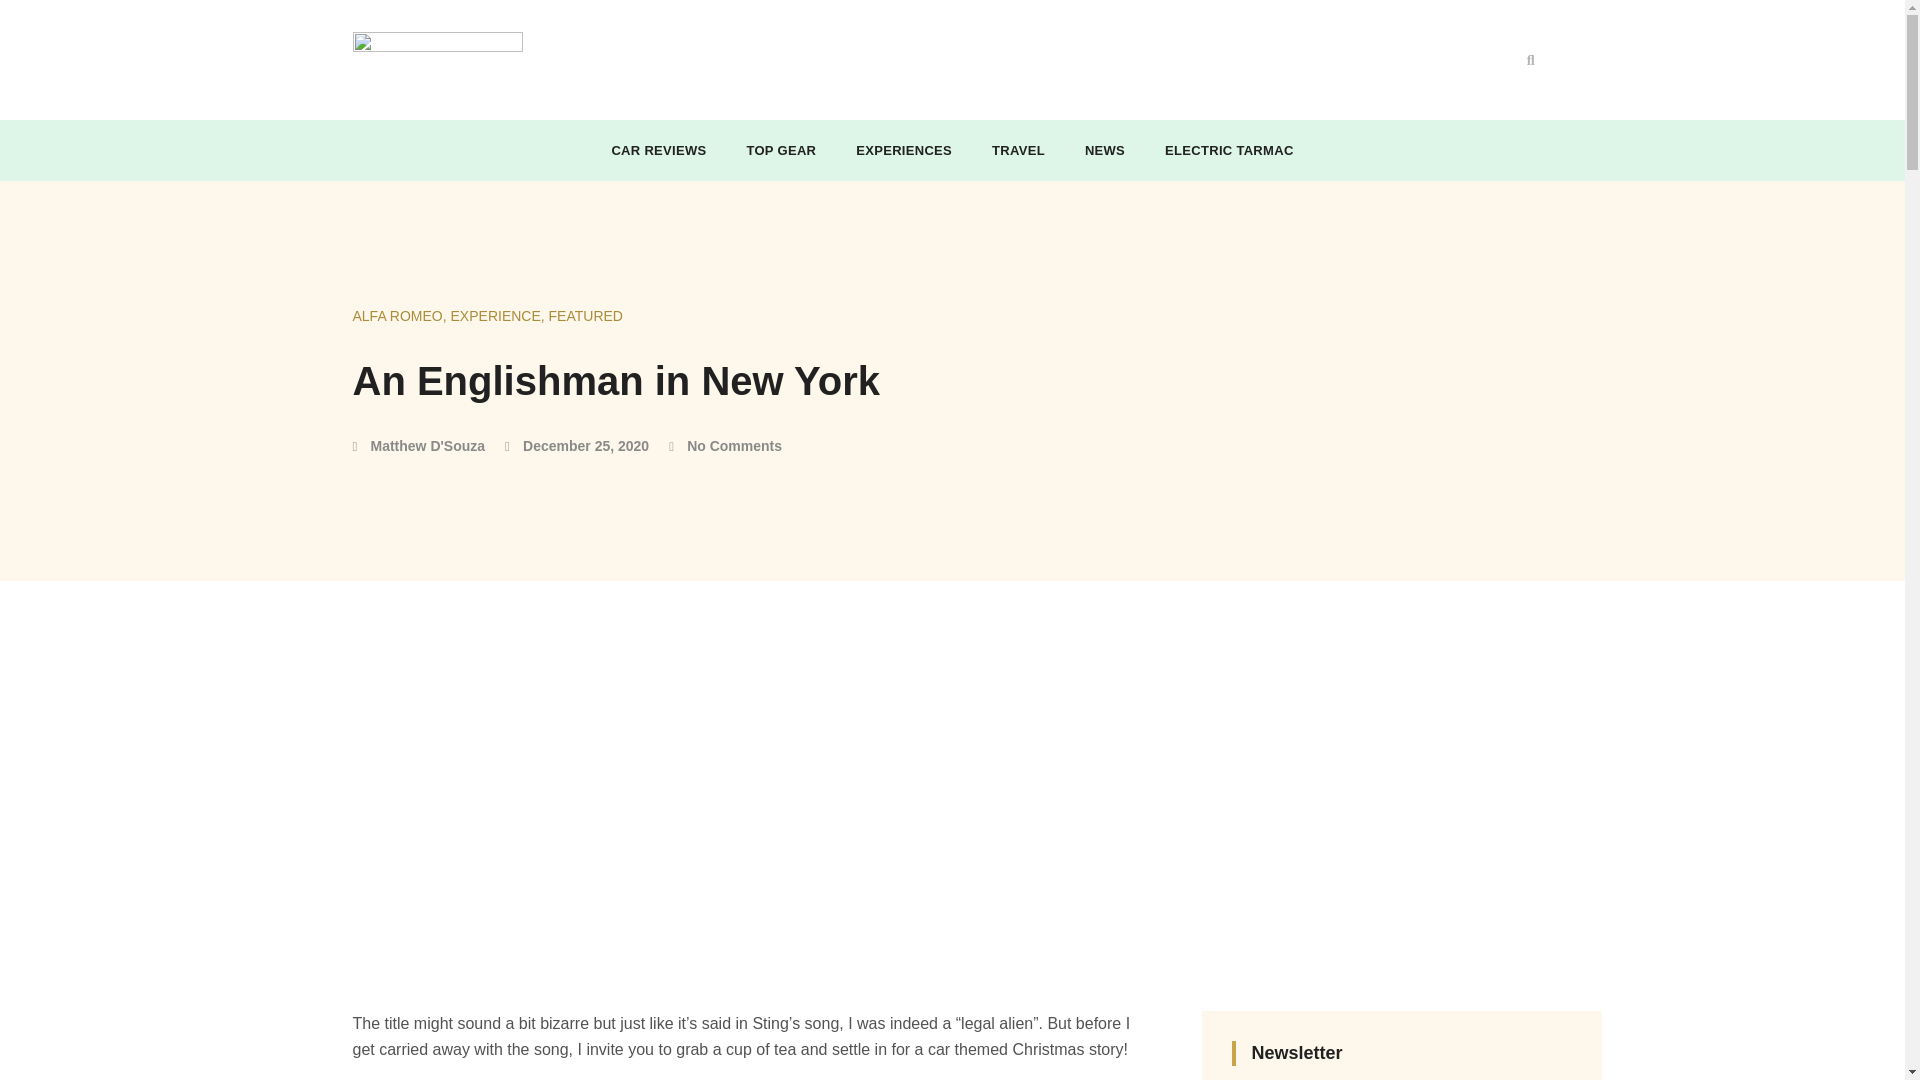  I want to click on Matthew D'Souza, so click(418, 446).